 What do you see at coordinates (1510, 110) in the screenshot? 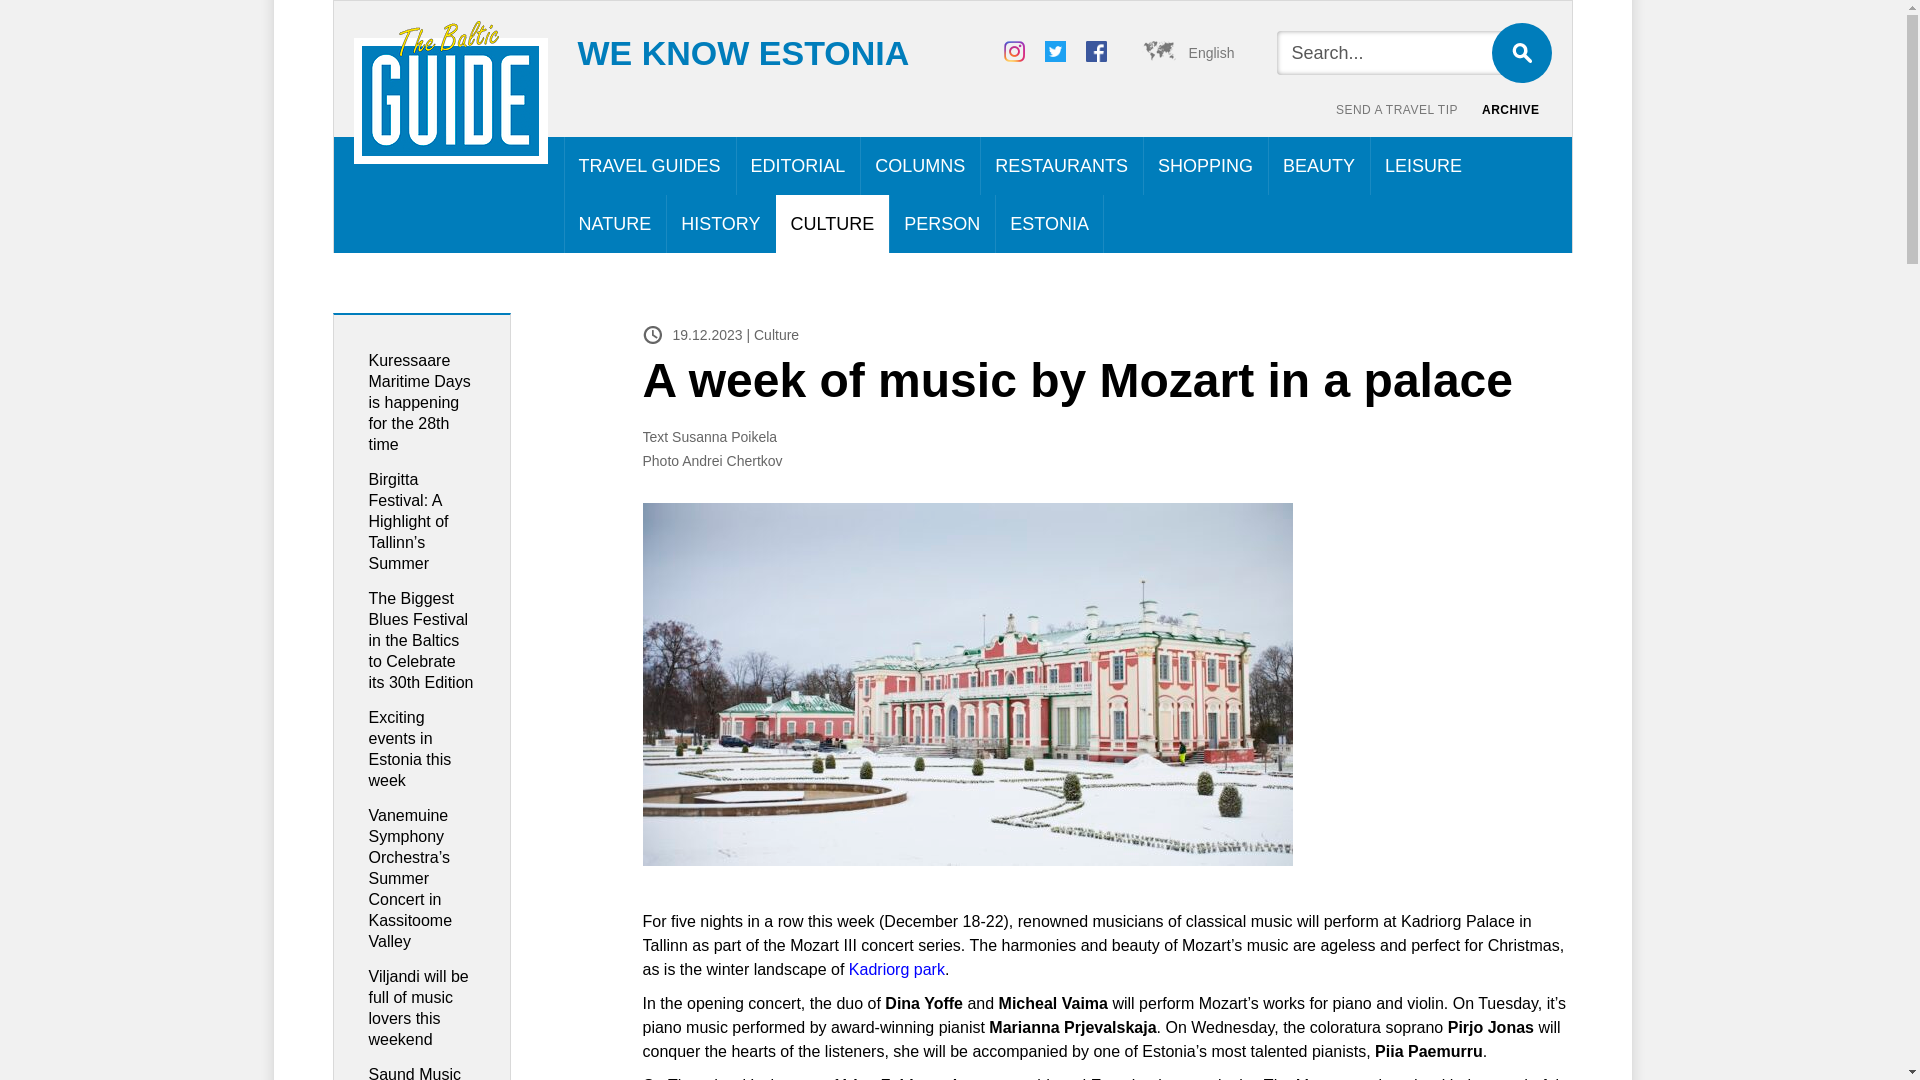
I see `ARCHIVE` at bounding box center [1510, 110].